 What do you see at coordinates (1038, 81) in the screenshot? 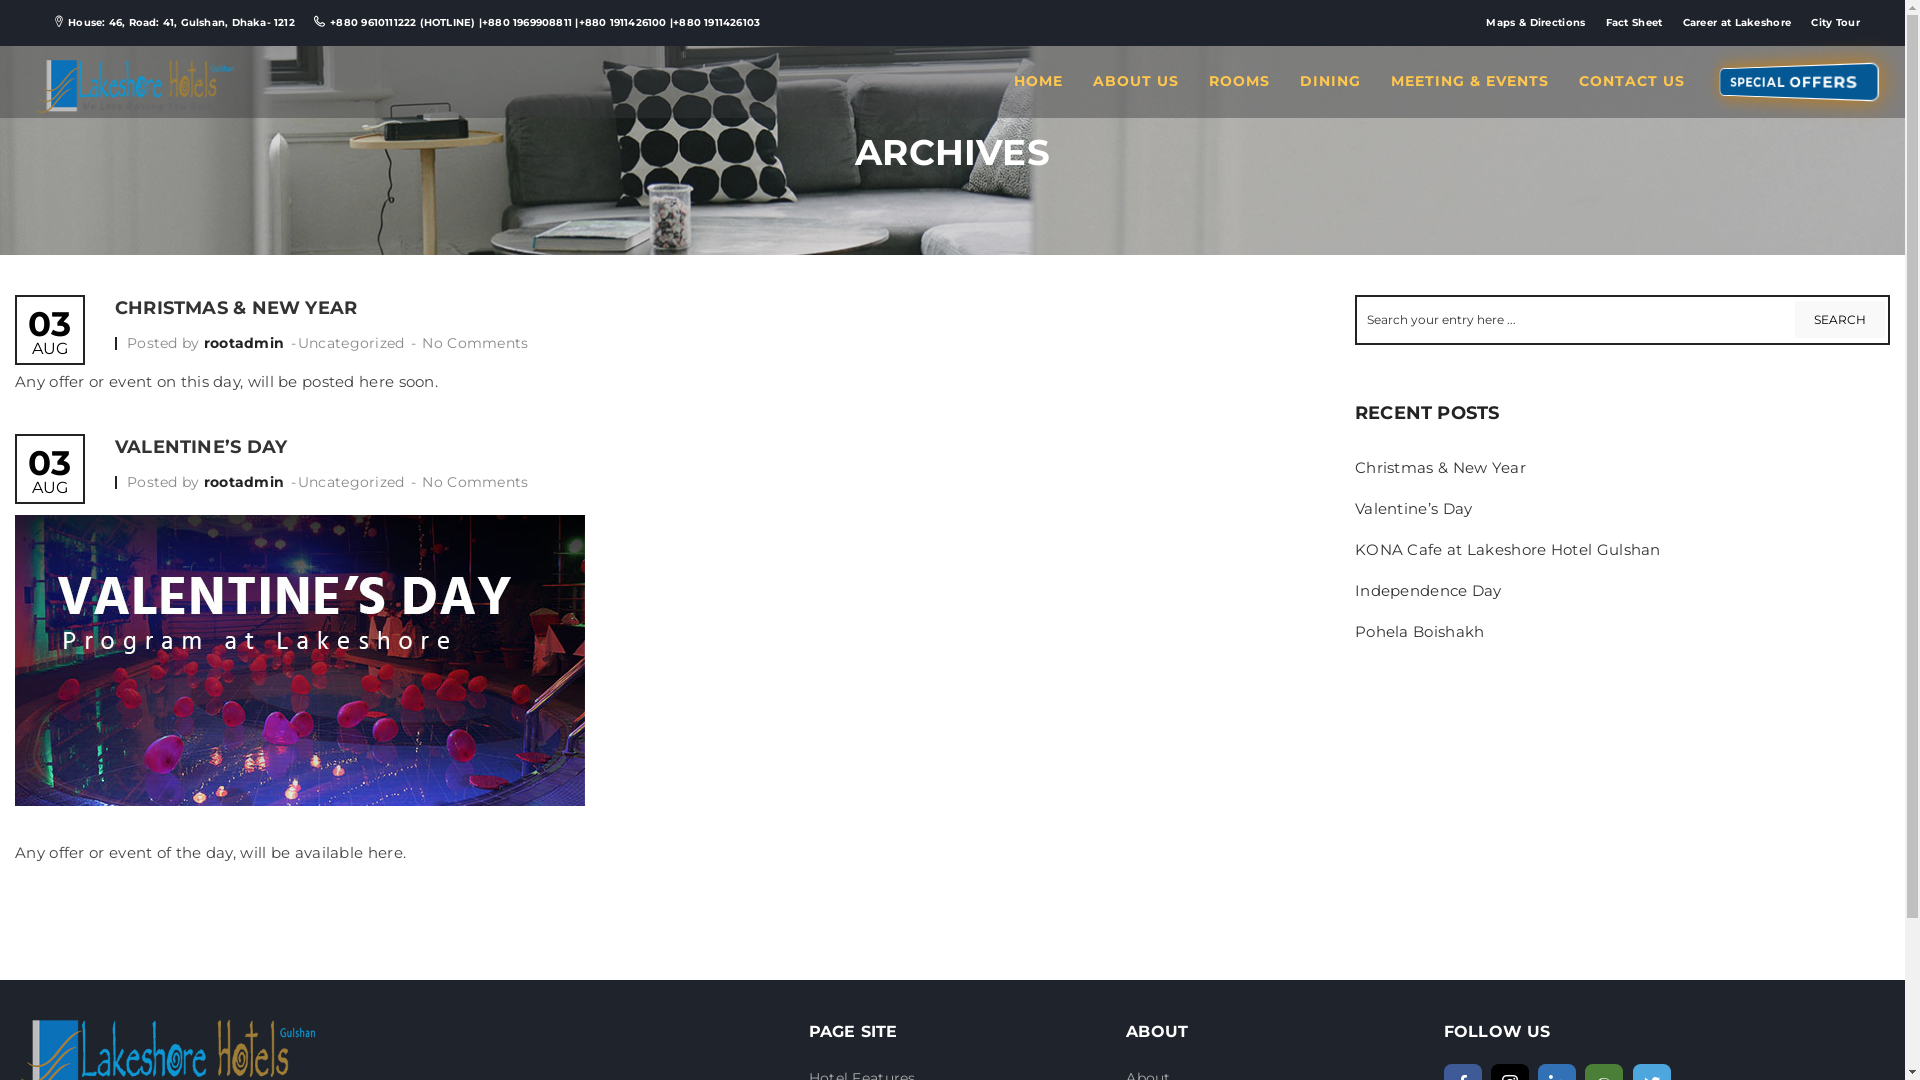
I see `HOME` at bounding box center [1038, 81].